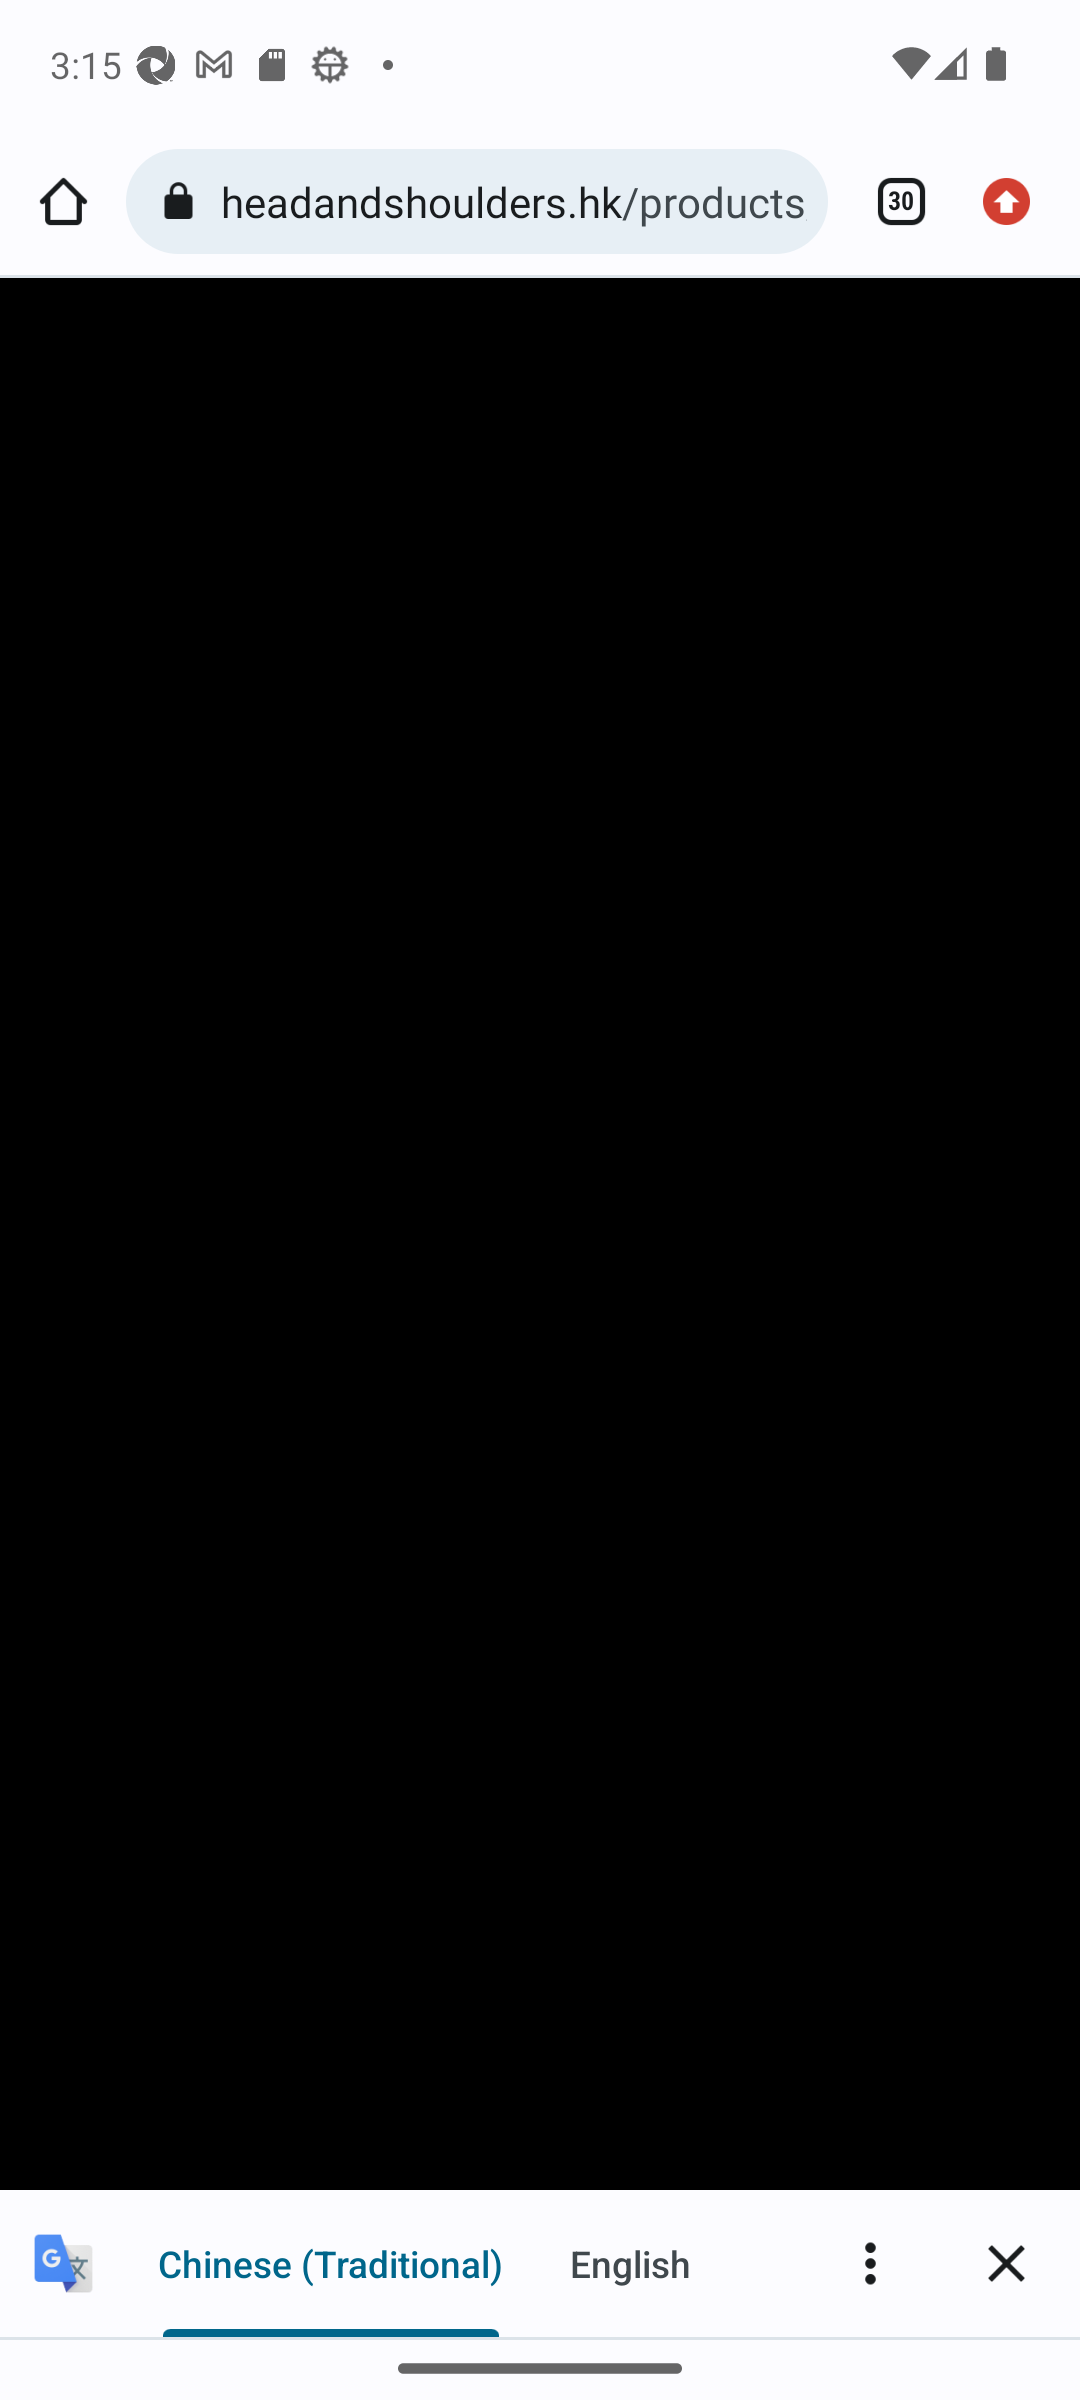  I want to click on Connection is secure, so click(184, 202).